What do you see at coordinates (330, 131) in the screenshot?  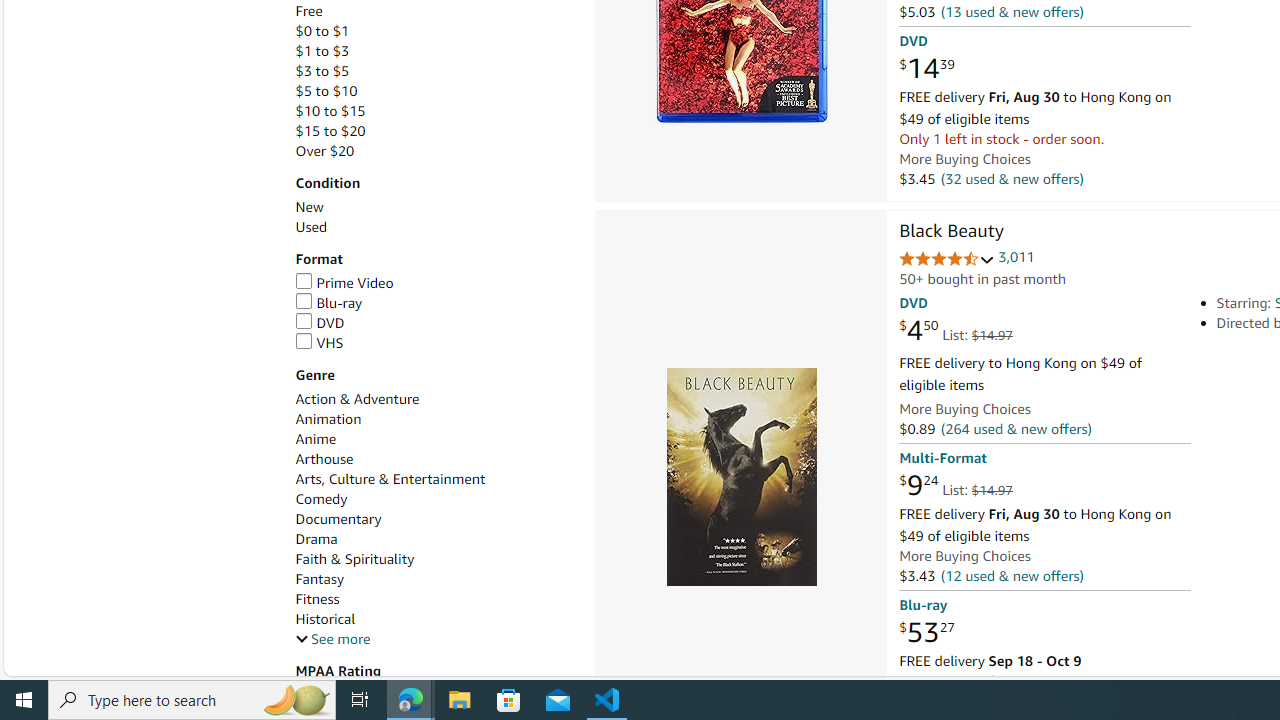 I see `$15 to $20` at bounding box center [330, 131].